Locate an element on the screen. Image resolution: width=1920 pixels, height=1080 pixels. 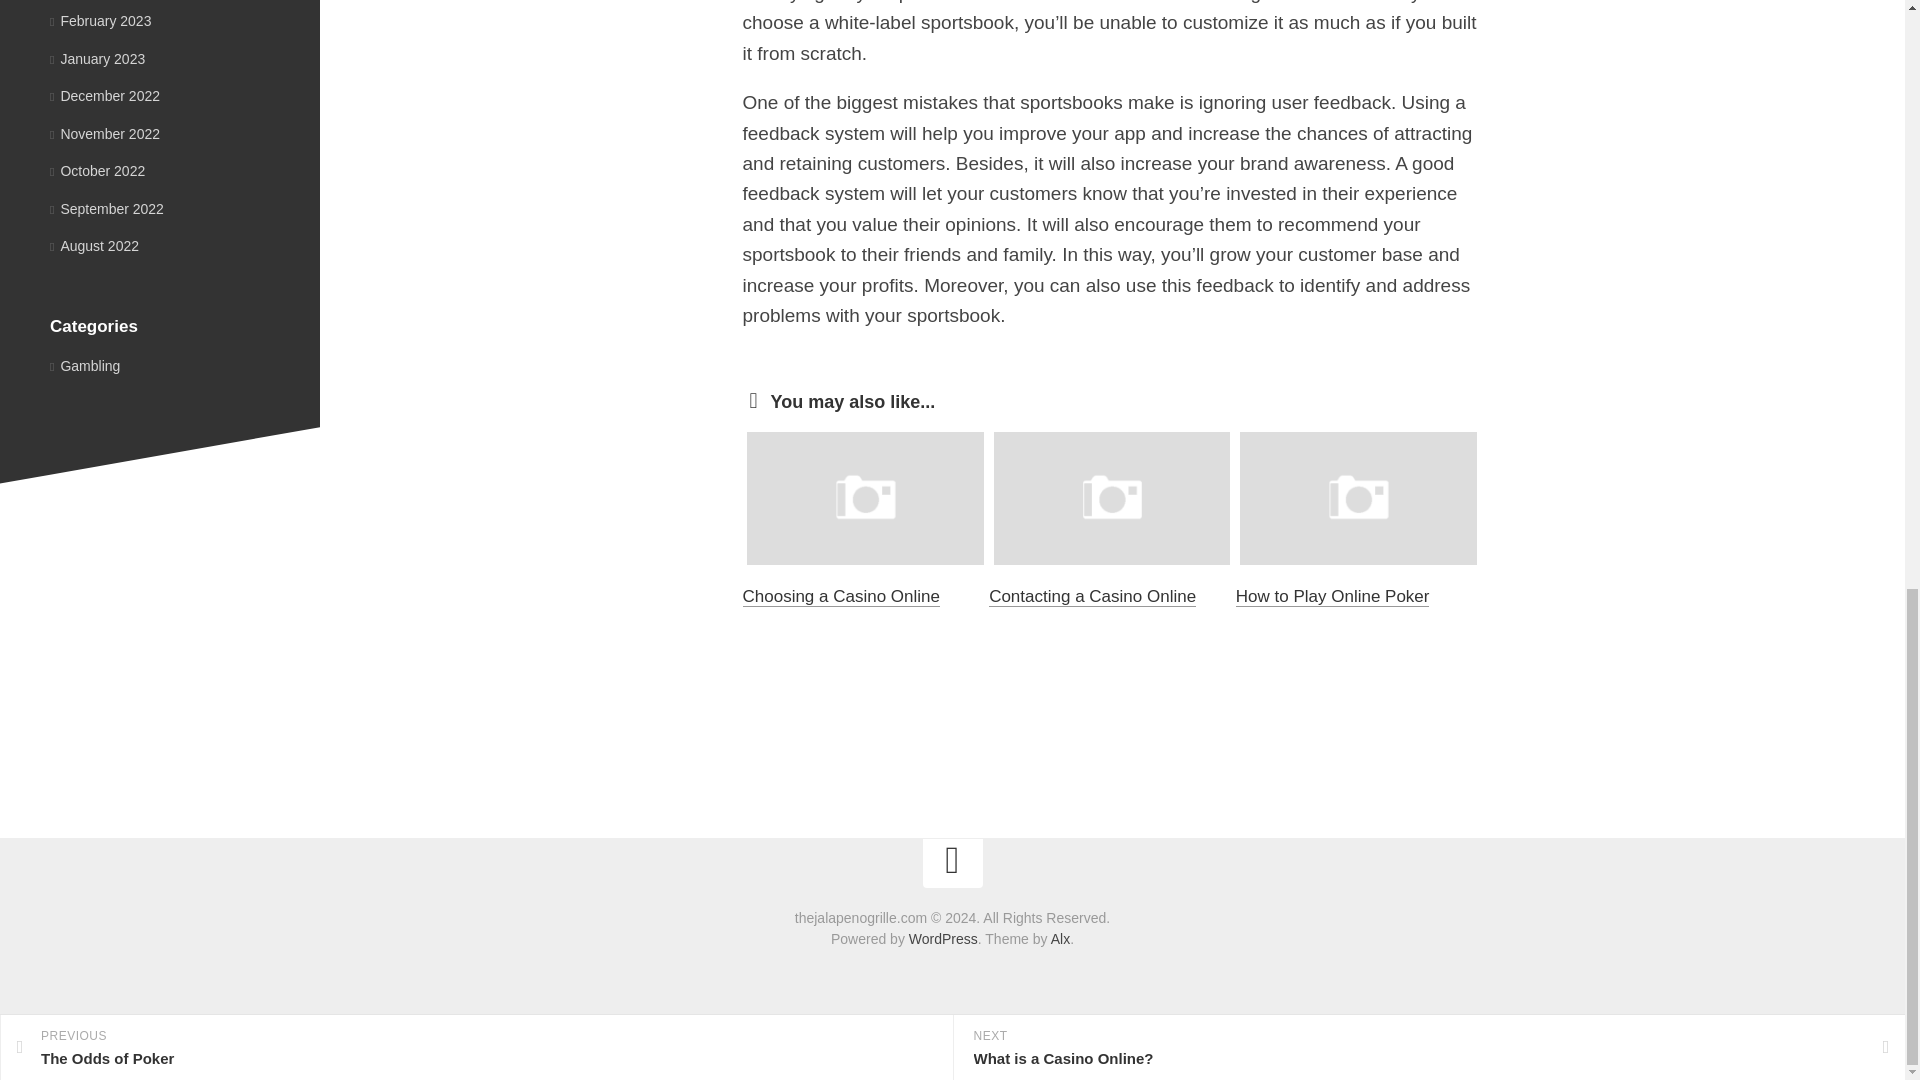
Contacting a Casino Online is located at coordinates (1092, 596).